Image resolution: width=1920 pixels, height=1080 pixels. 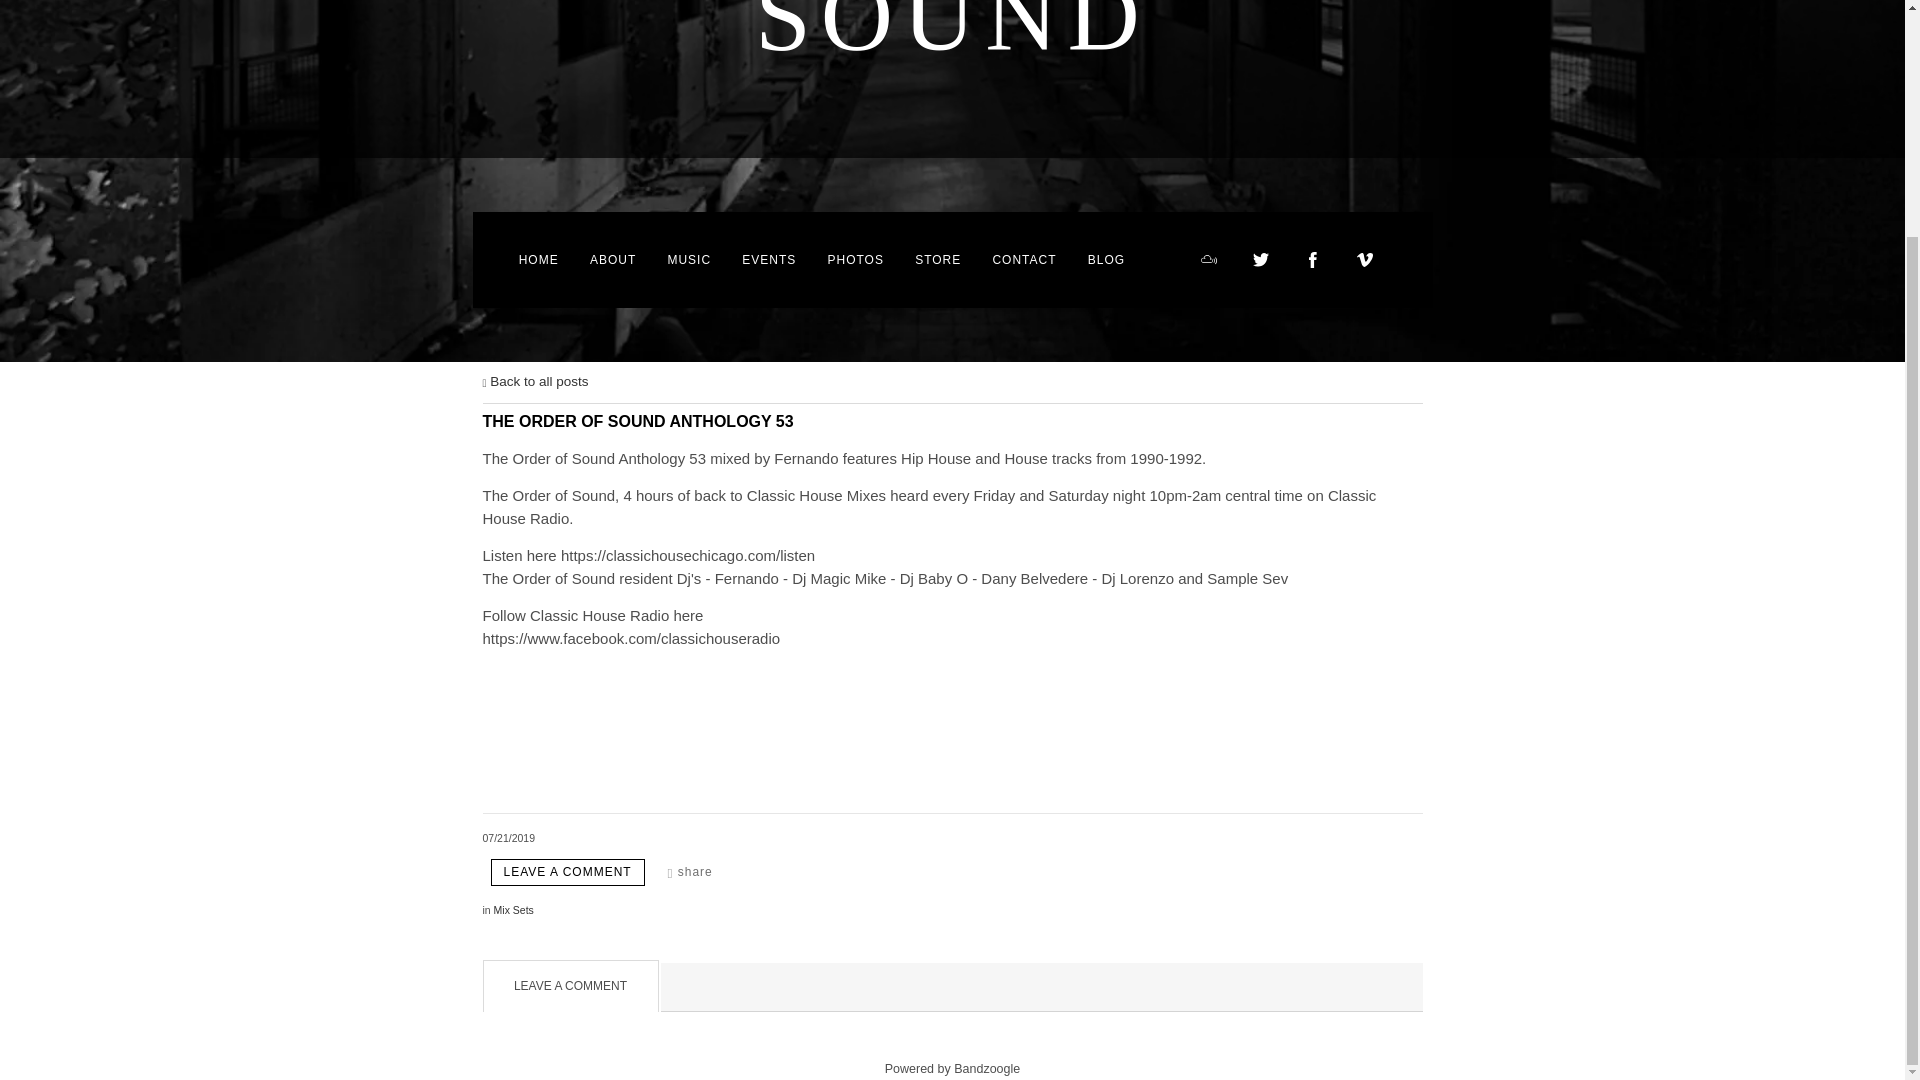 I want to click on BLOG, so click(x=1106, y=259).